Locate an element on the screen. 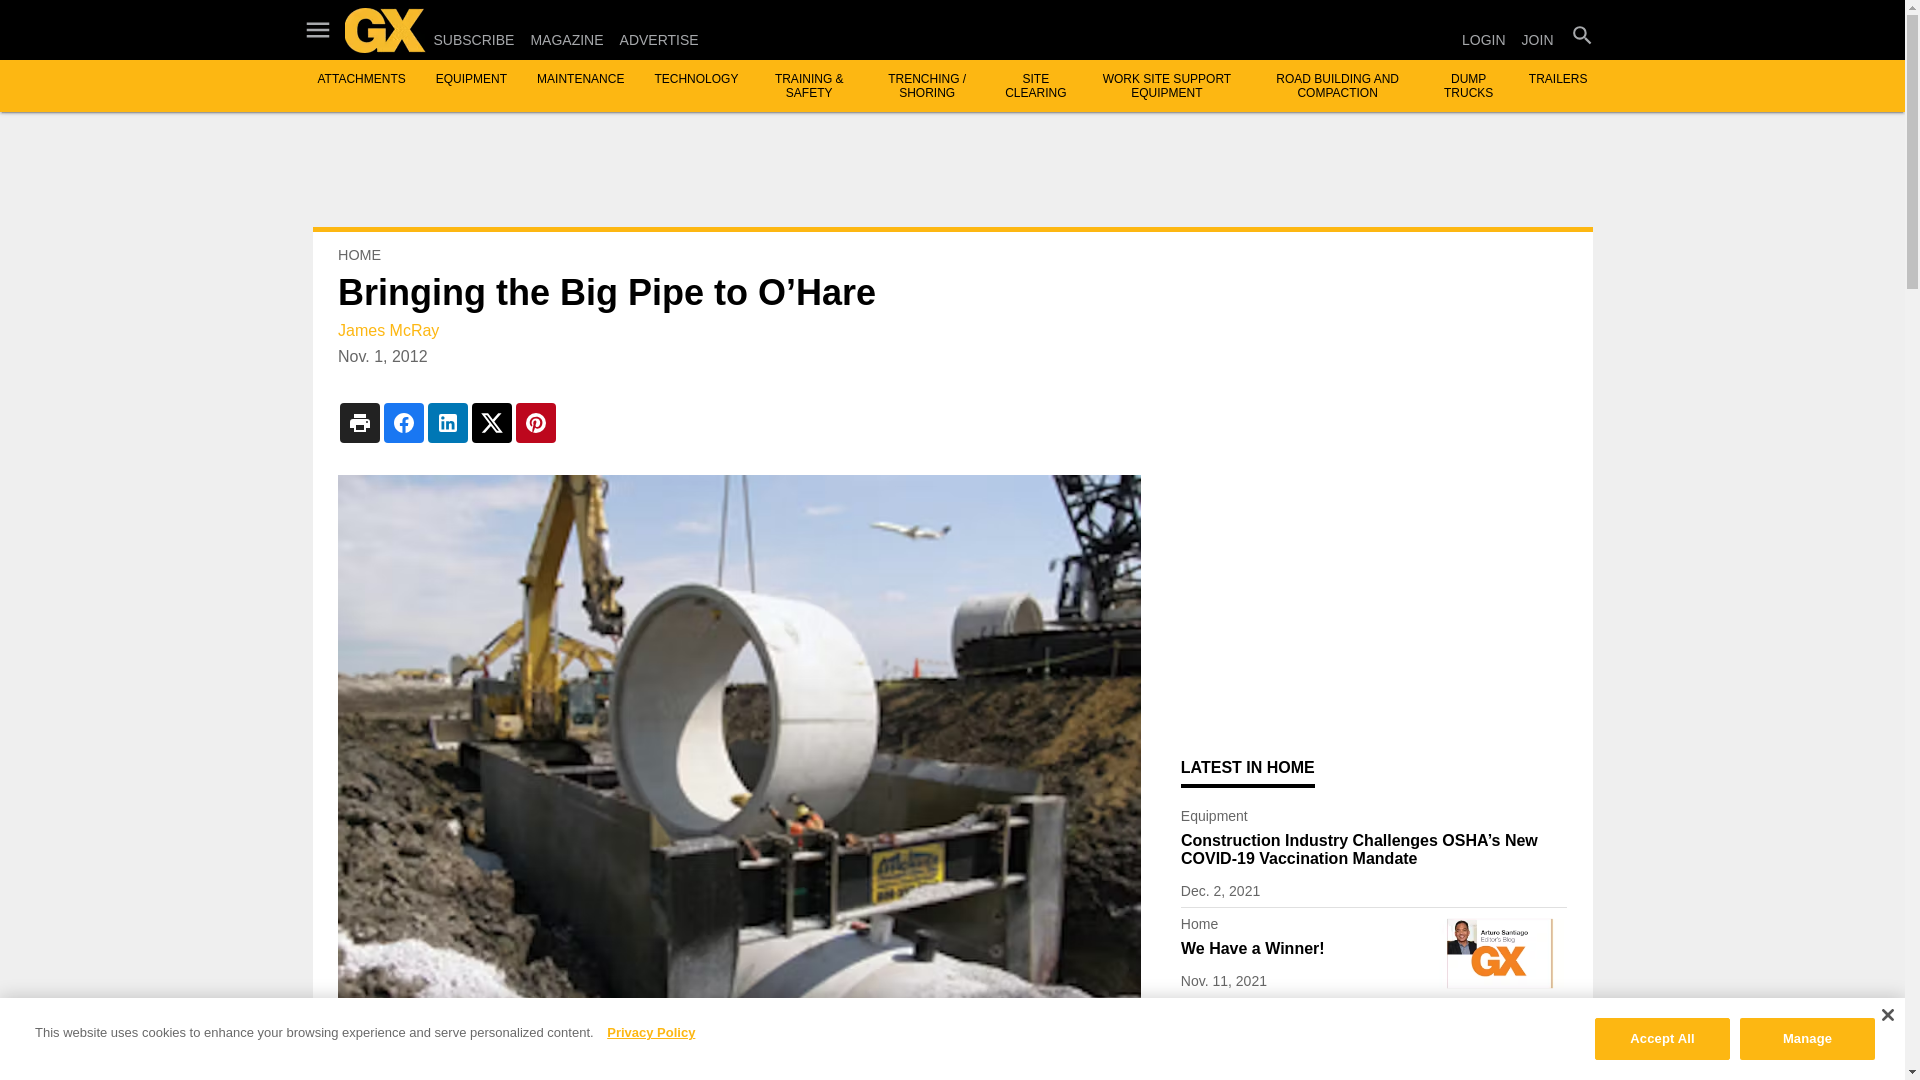 The width and height of the screenshot is (1920, 1080). Blog Image Gx is located at coordinates (1499, 953).